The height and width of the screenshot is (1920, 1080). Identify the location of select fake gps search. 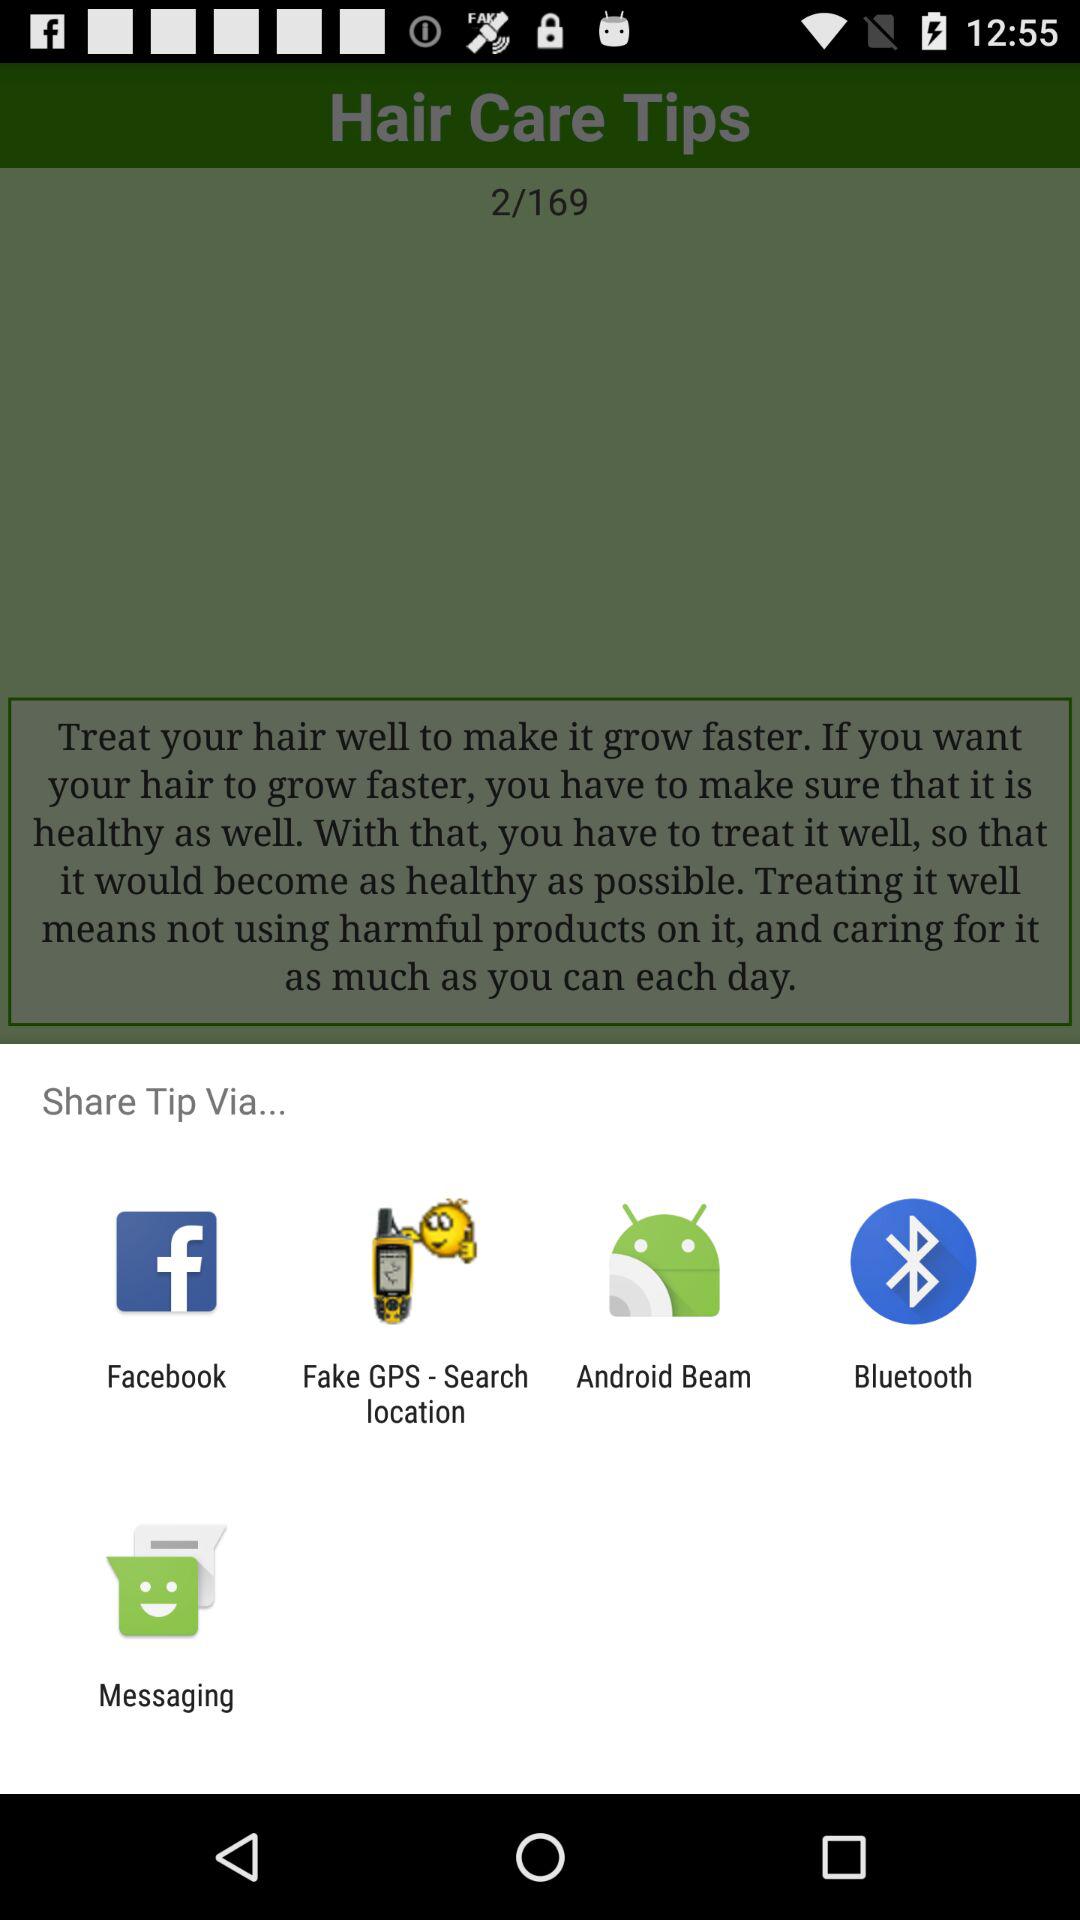
(415, 1393).